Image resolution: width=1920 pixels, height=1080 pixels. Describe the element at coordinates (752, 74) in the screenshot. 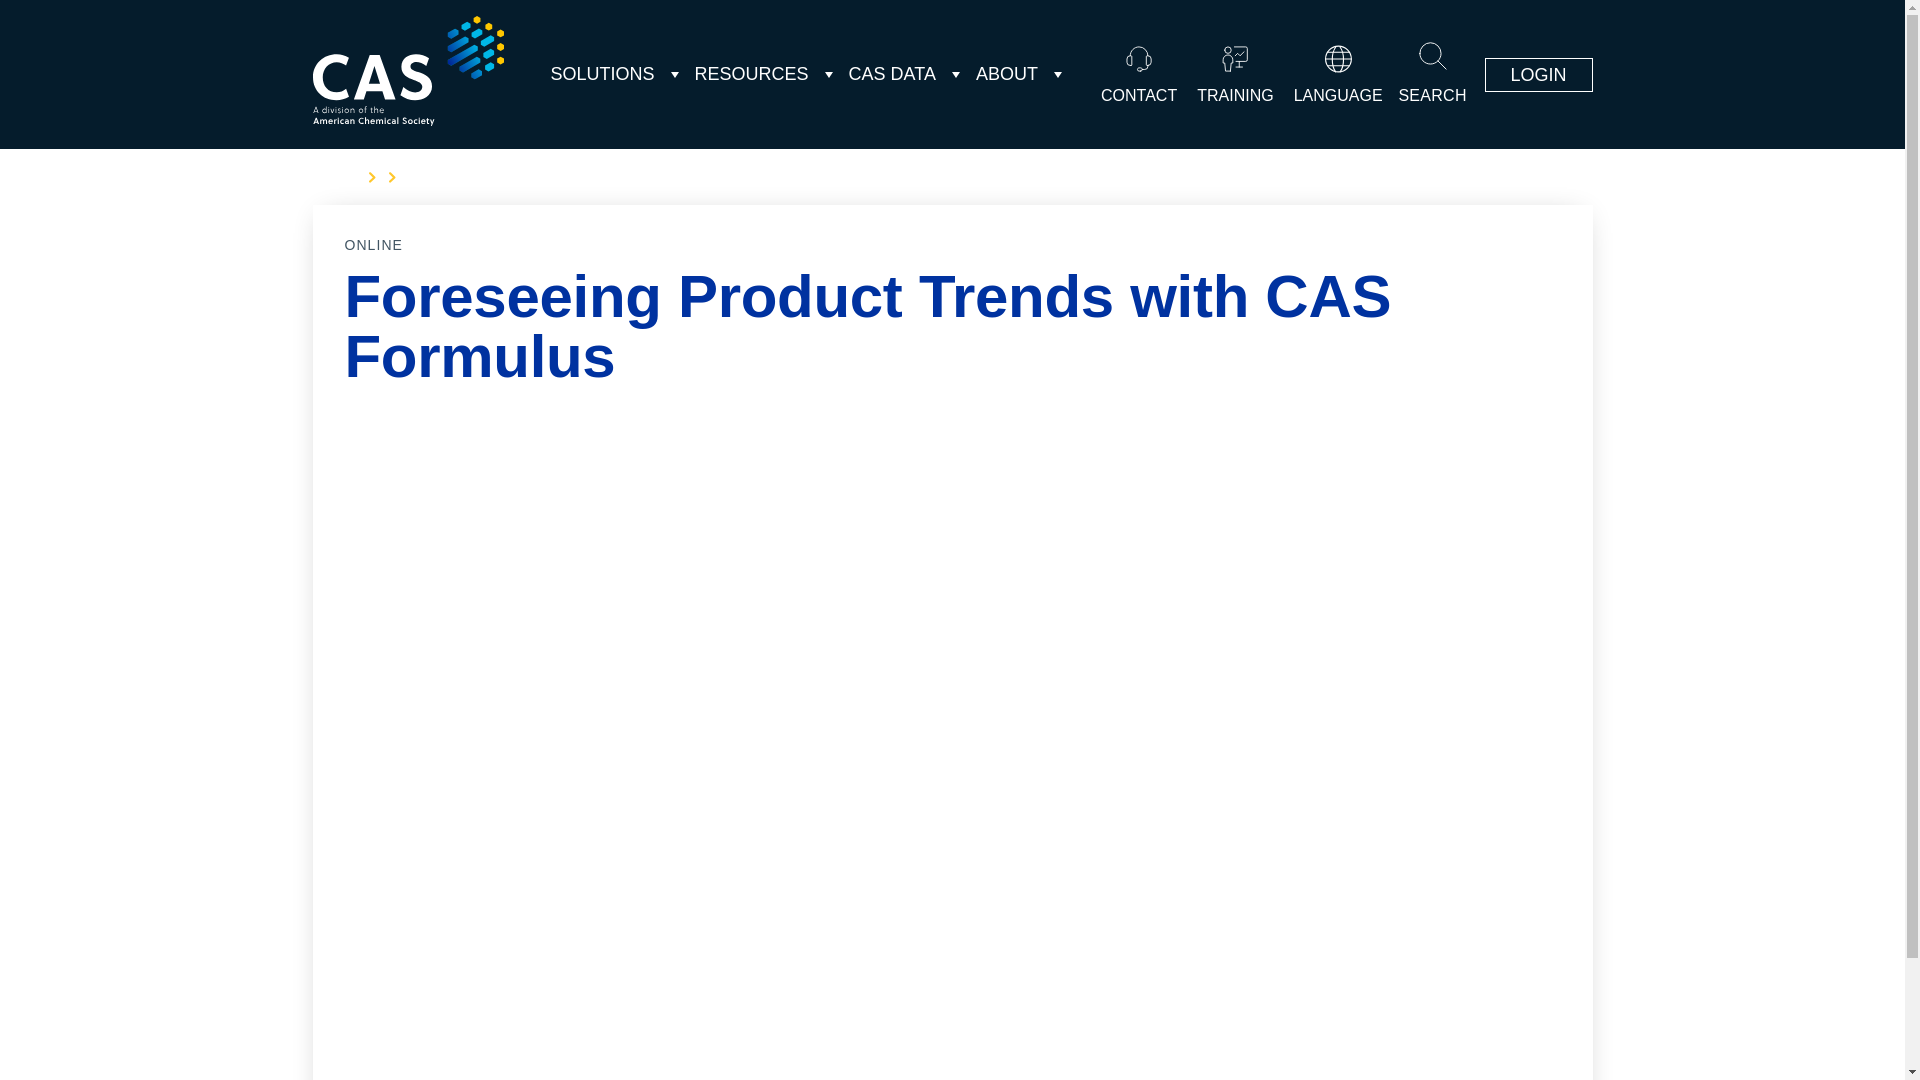

I see `RESOURCES` at that location.